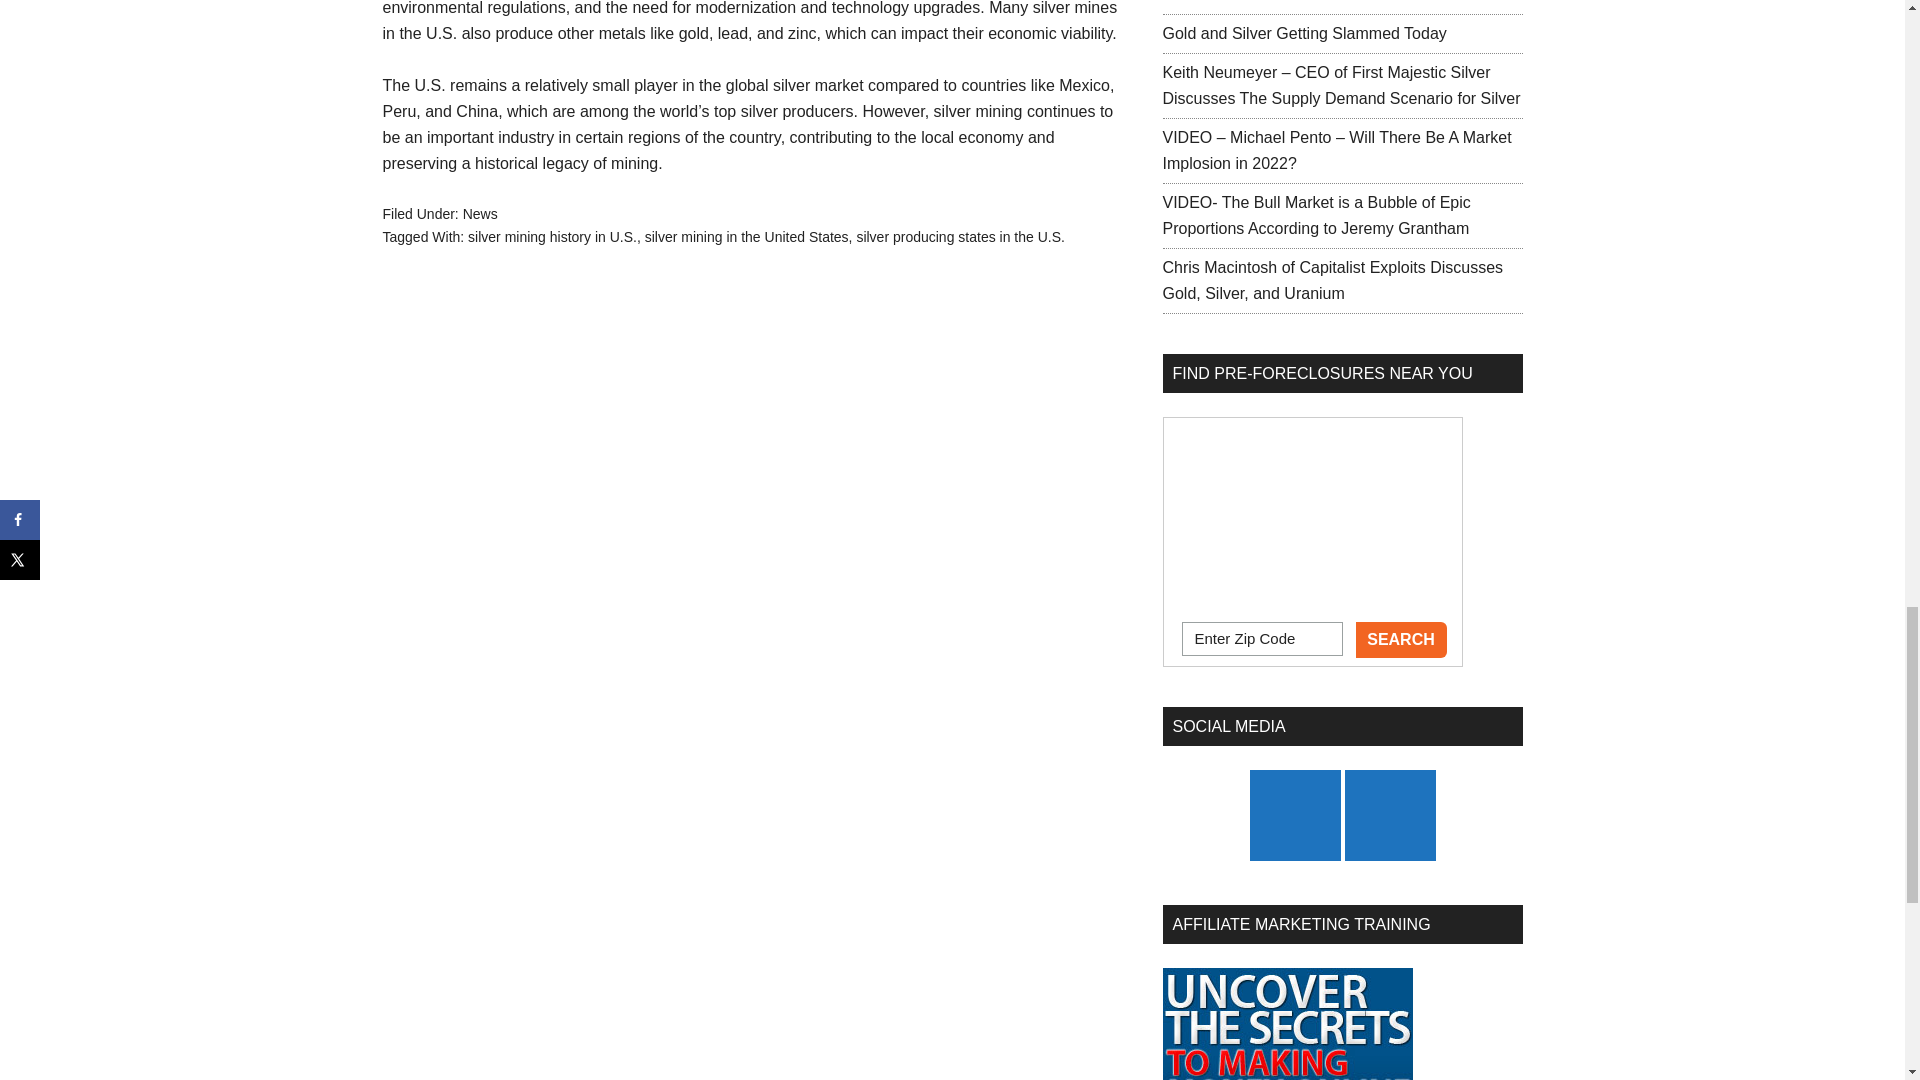  What do you see at coordinates (960, 236) in the screenshot?
I see `silver producing states in the U.S.` at bounding box center [960, 236].